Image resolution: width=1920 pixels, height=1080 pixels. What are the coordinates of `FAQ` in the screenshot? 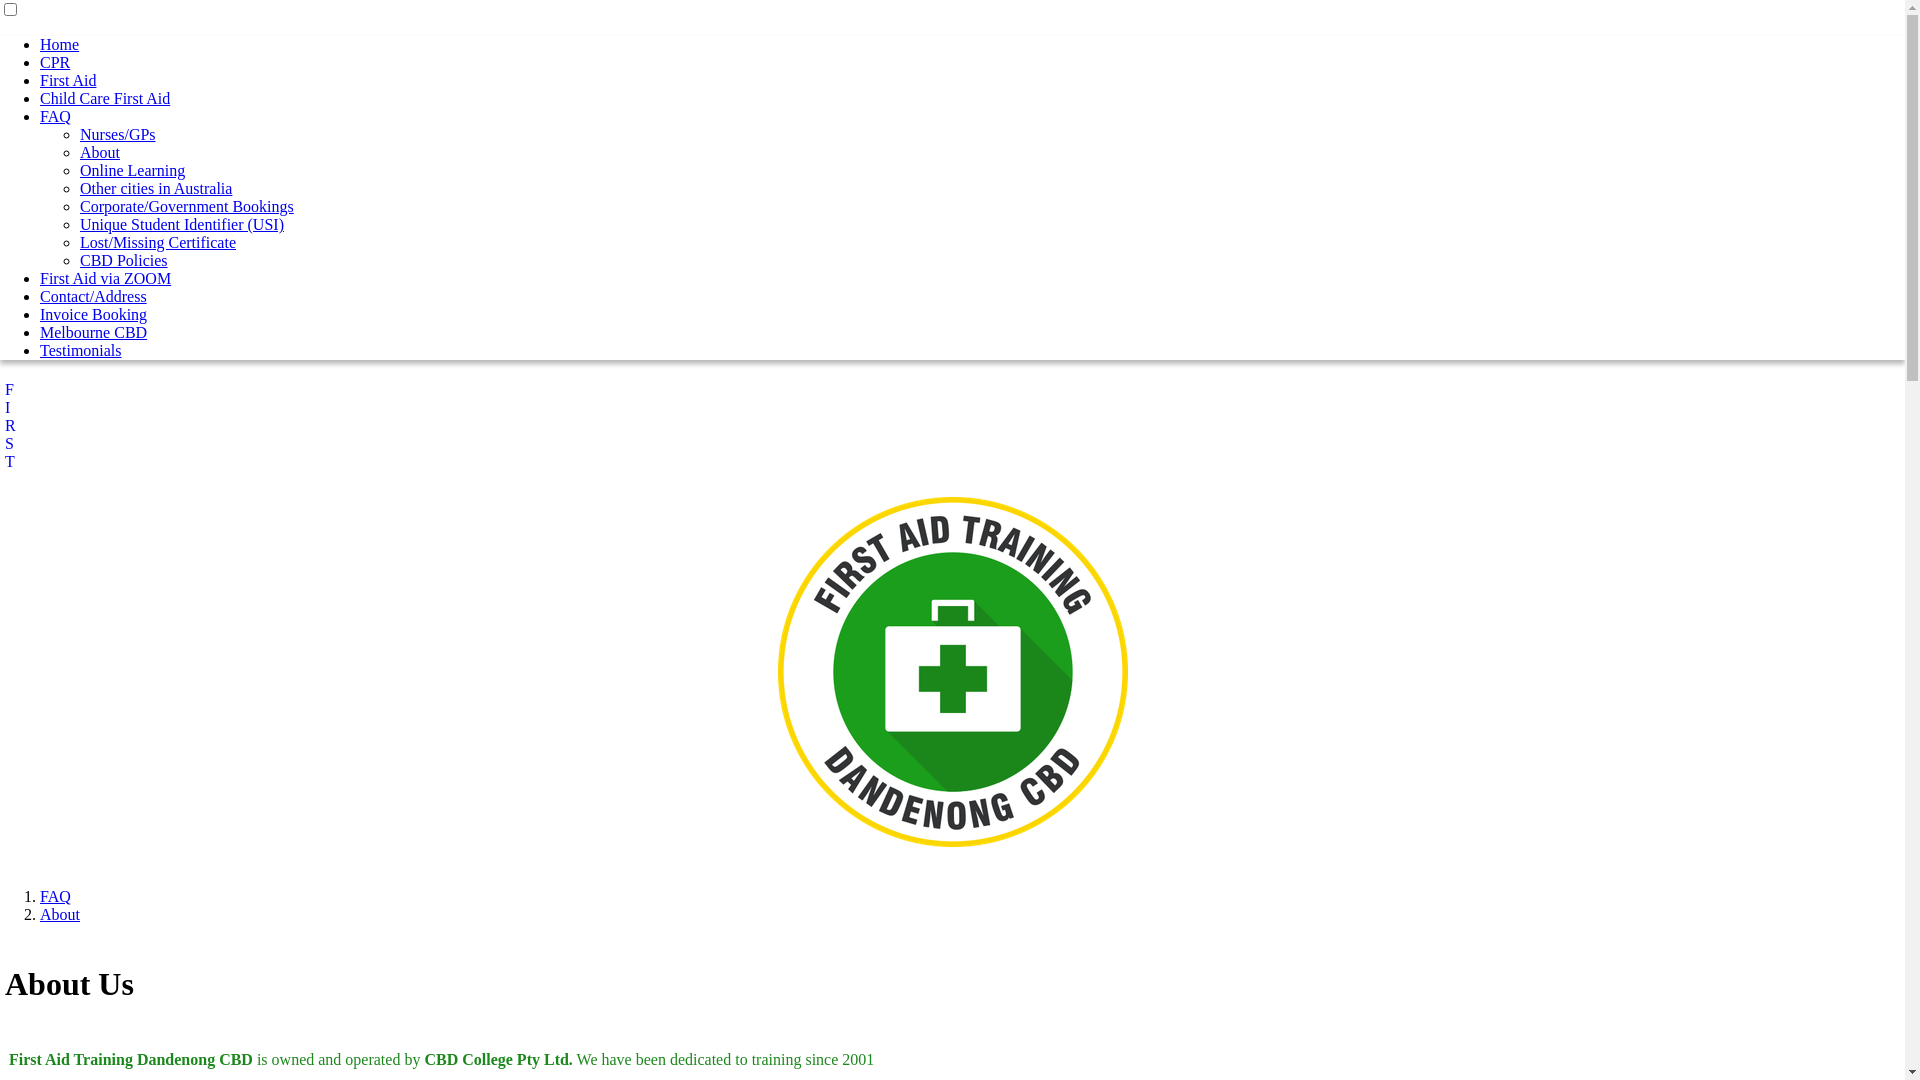 It's located at (56, 896).